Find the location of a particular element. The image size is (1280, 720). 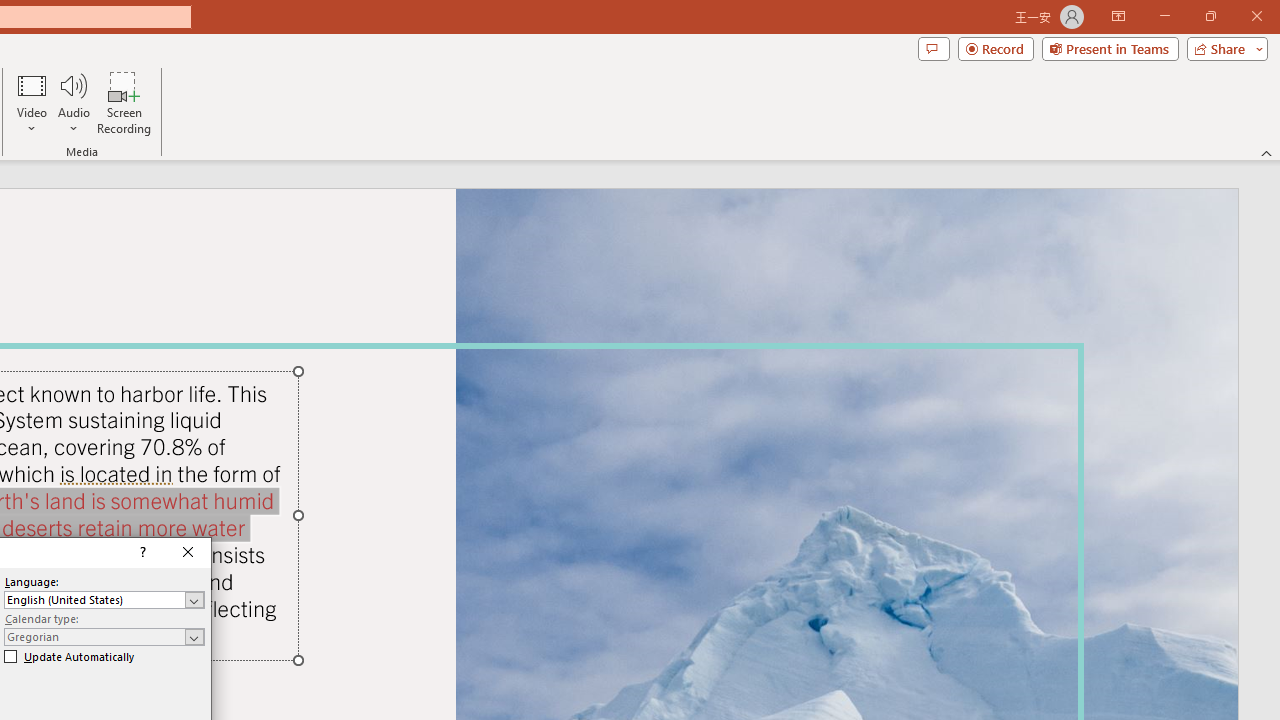

Video is located at coordinates (32, 102).